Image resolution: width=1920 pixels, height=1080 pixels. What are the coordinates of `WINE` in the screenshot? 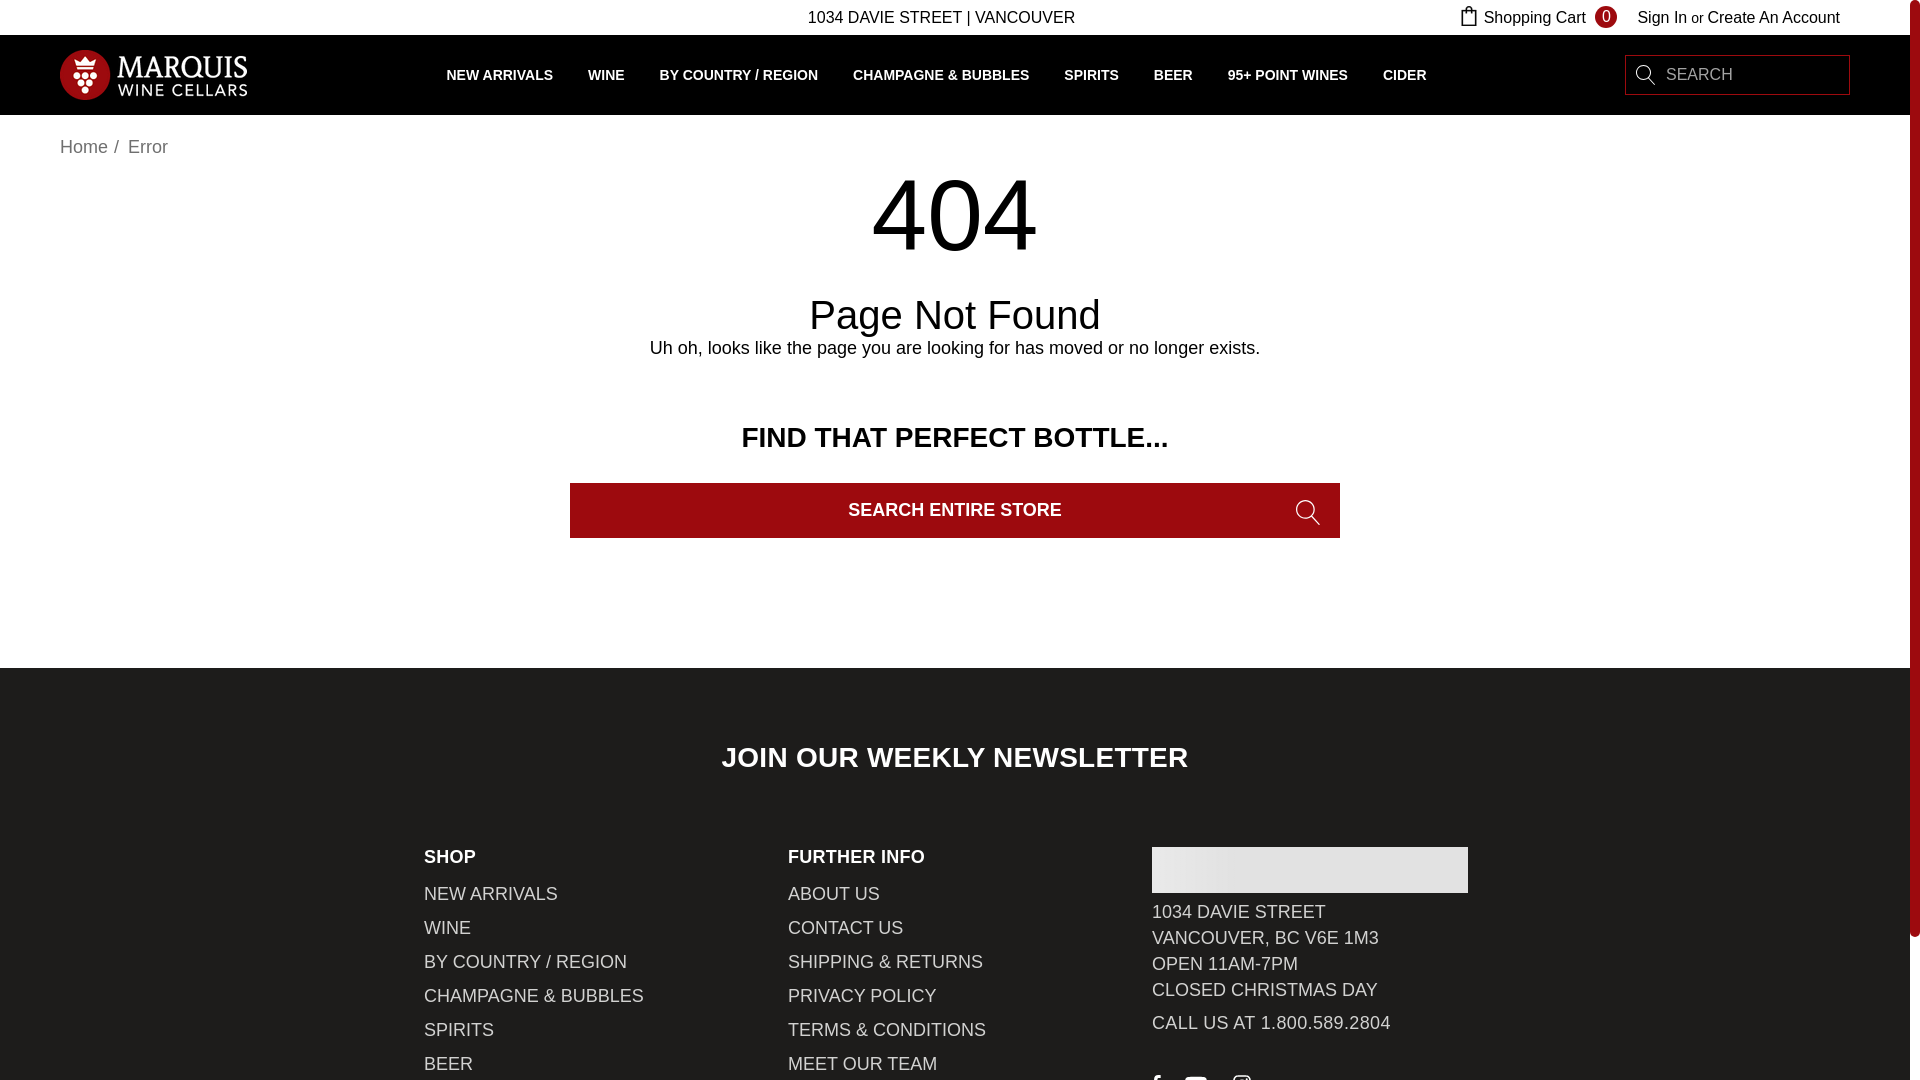 It's located at (606, 79).